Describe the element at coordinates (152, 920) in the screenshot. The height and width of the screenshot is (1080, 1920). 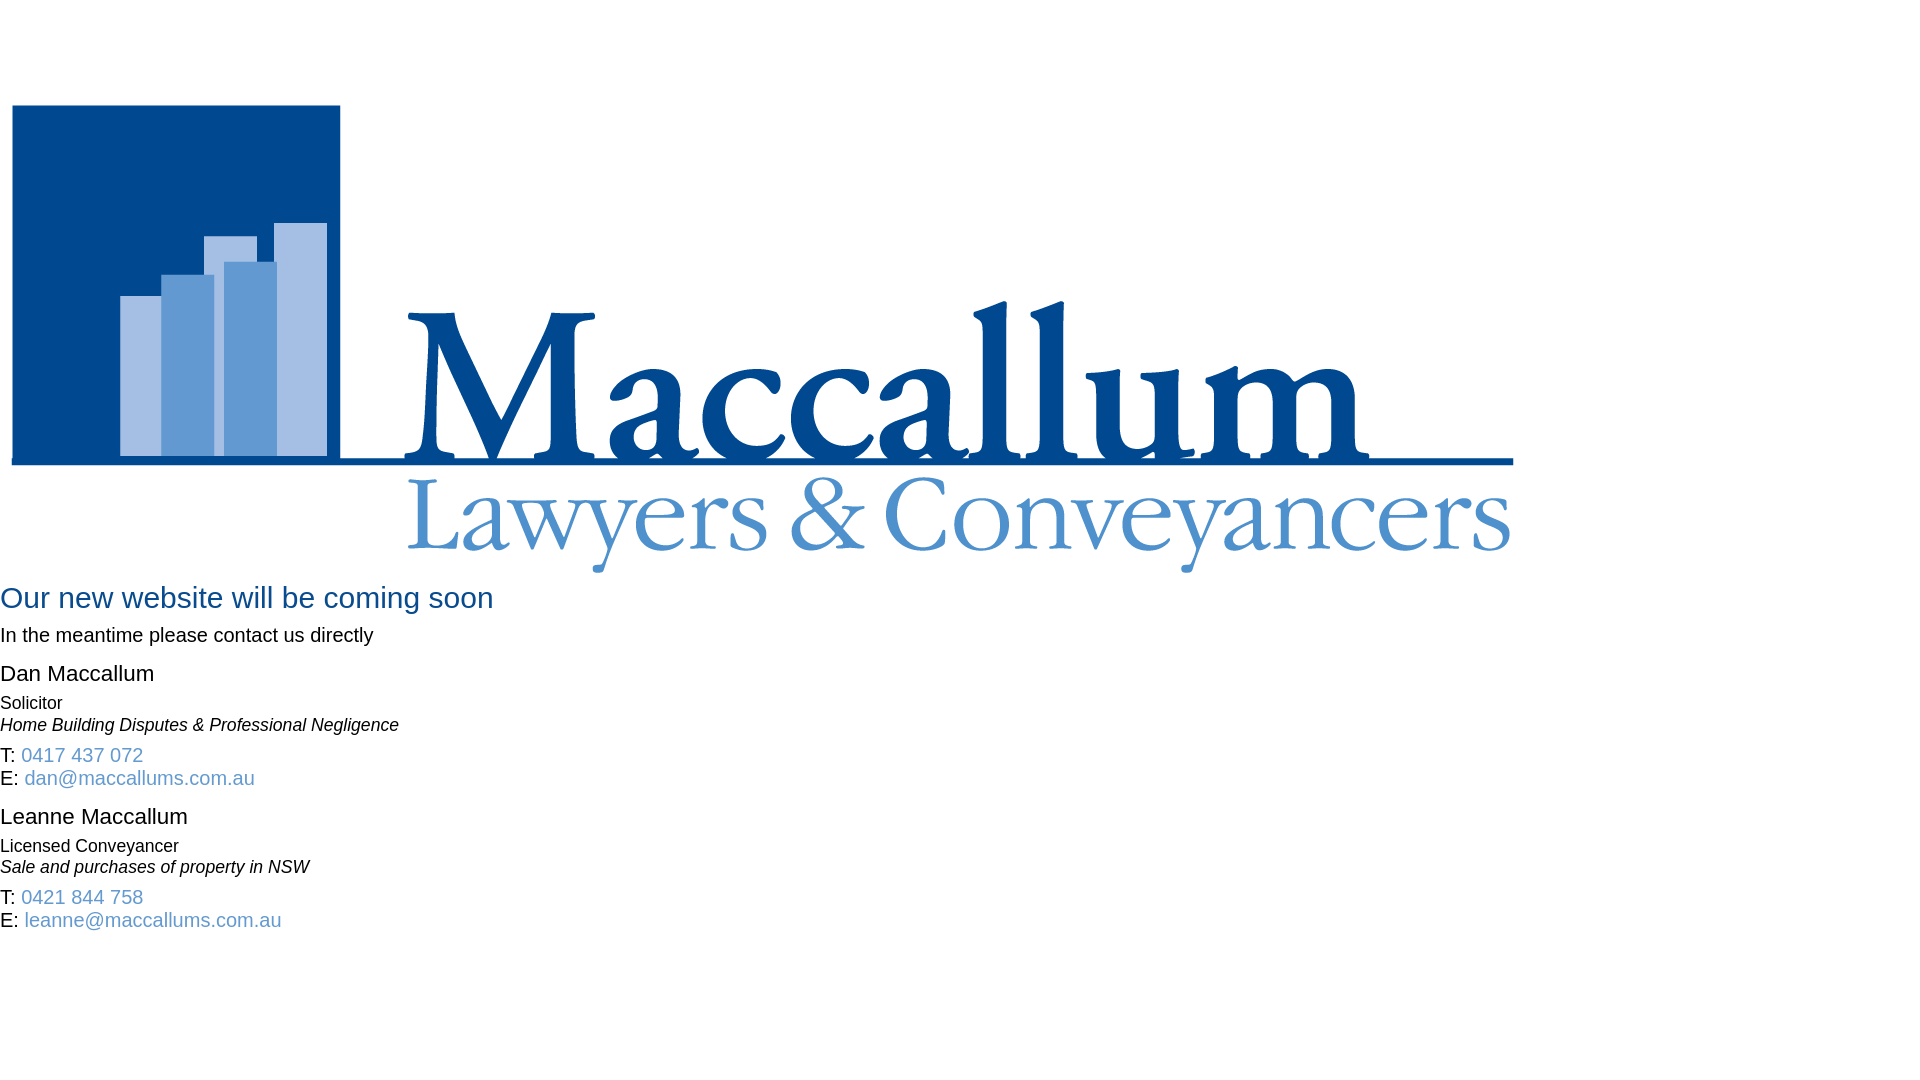
I see `leanne@maccallums.com.au` at that location.